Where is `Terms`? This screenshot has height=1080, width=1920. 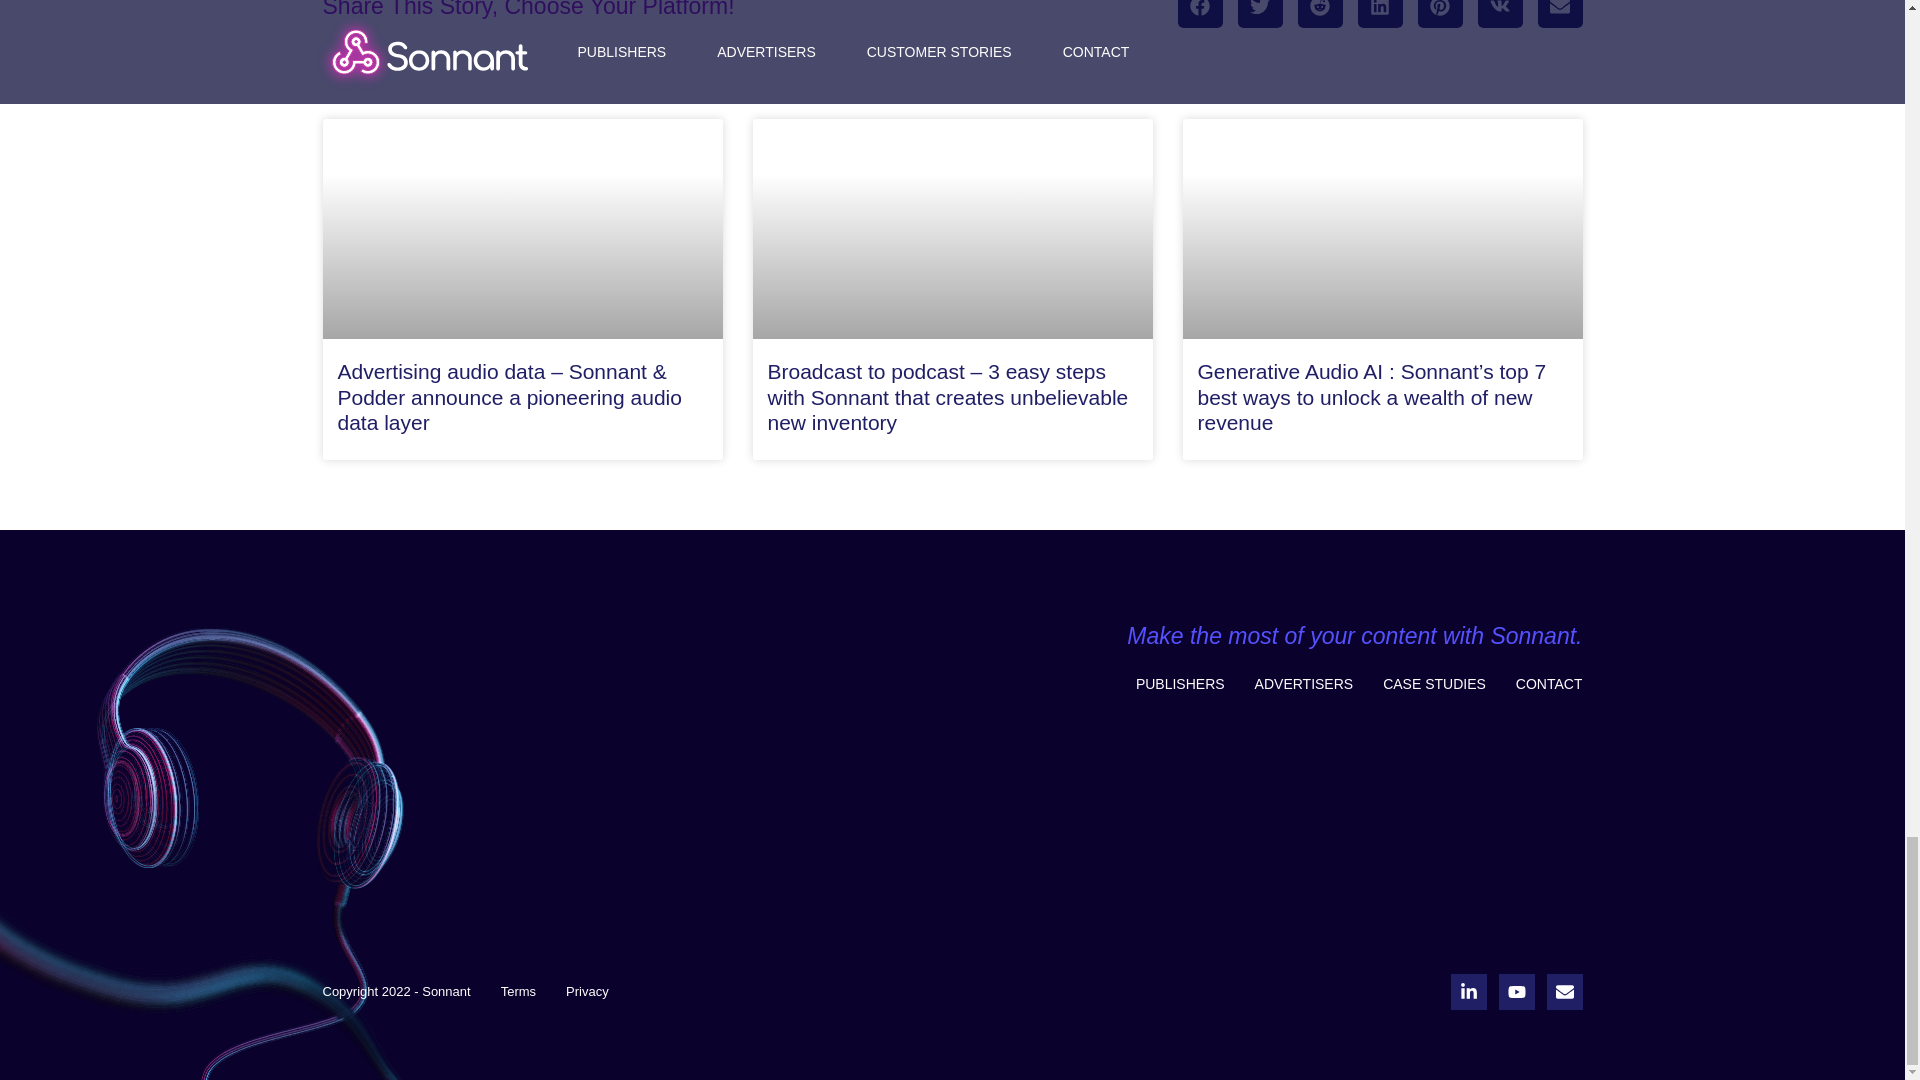
Terms is located at coordinates (518, 992).